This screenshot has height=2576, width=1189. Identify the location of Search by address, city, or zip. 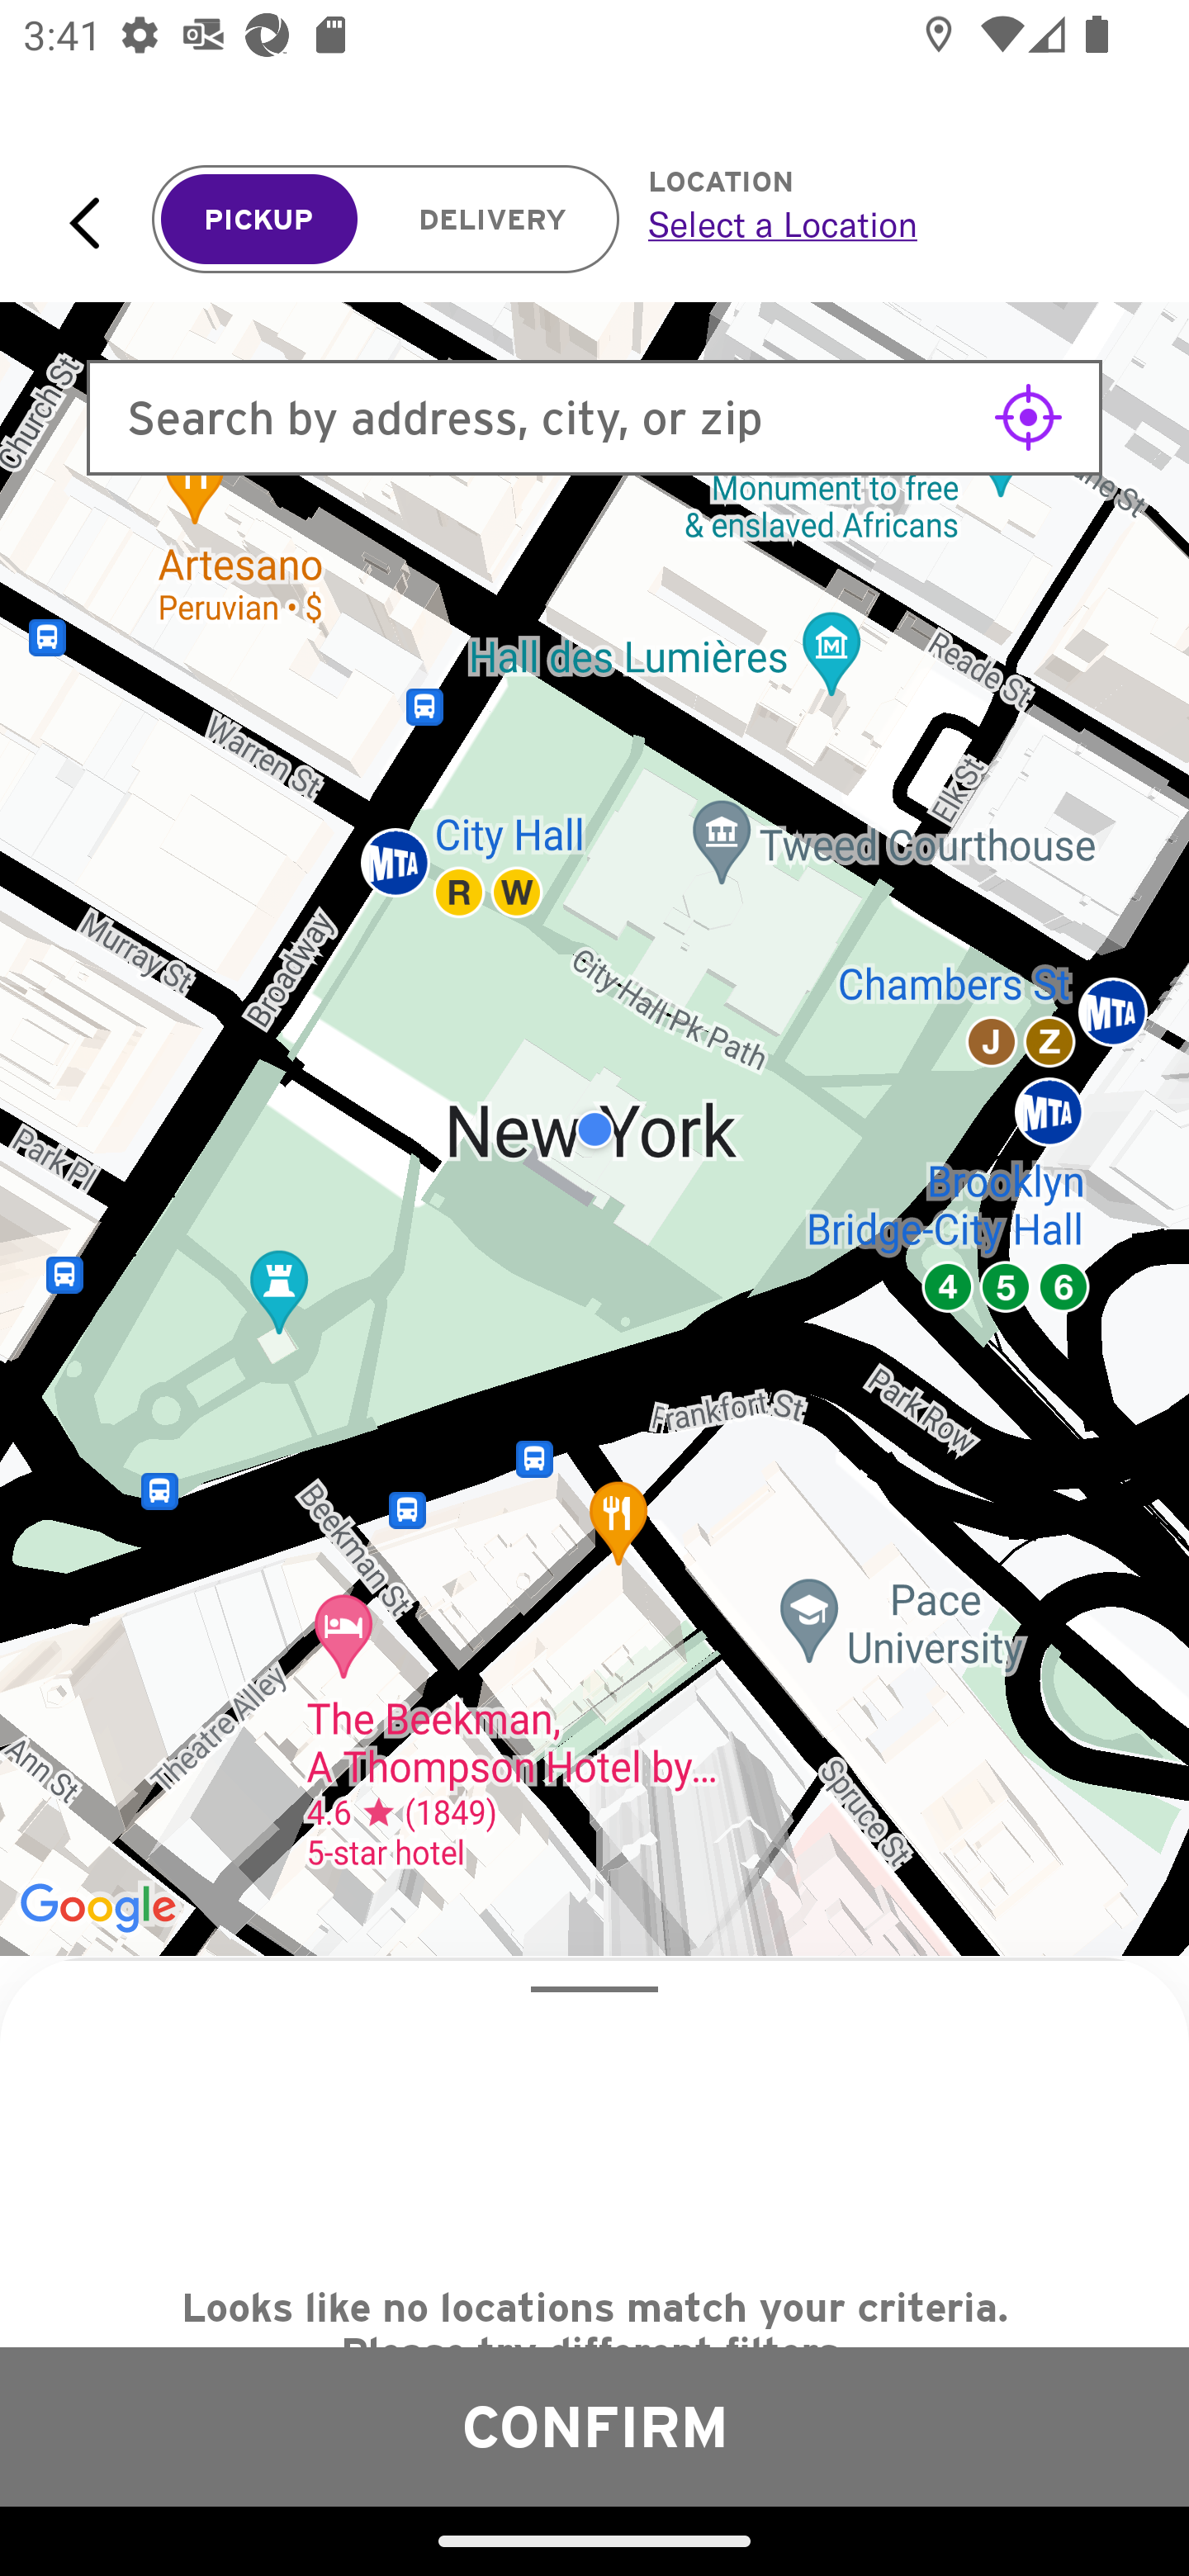
(594, 418).